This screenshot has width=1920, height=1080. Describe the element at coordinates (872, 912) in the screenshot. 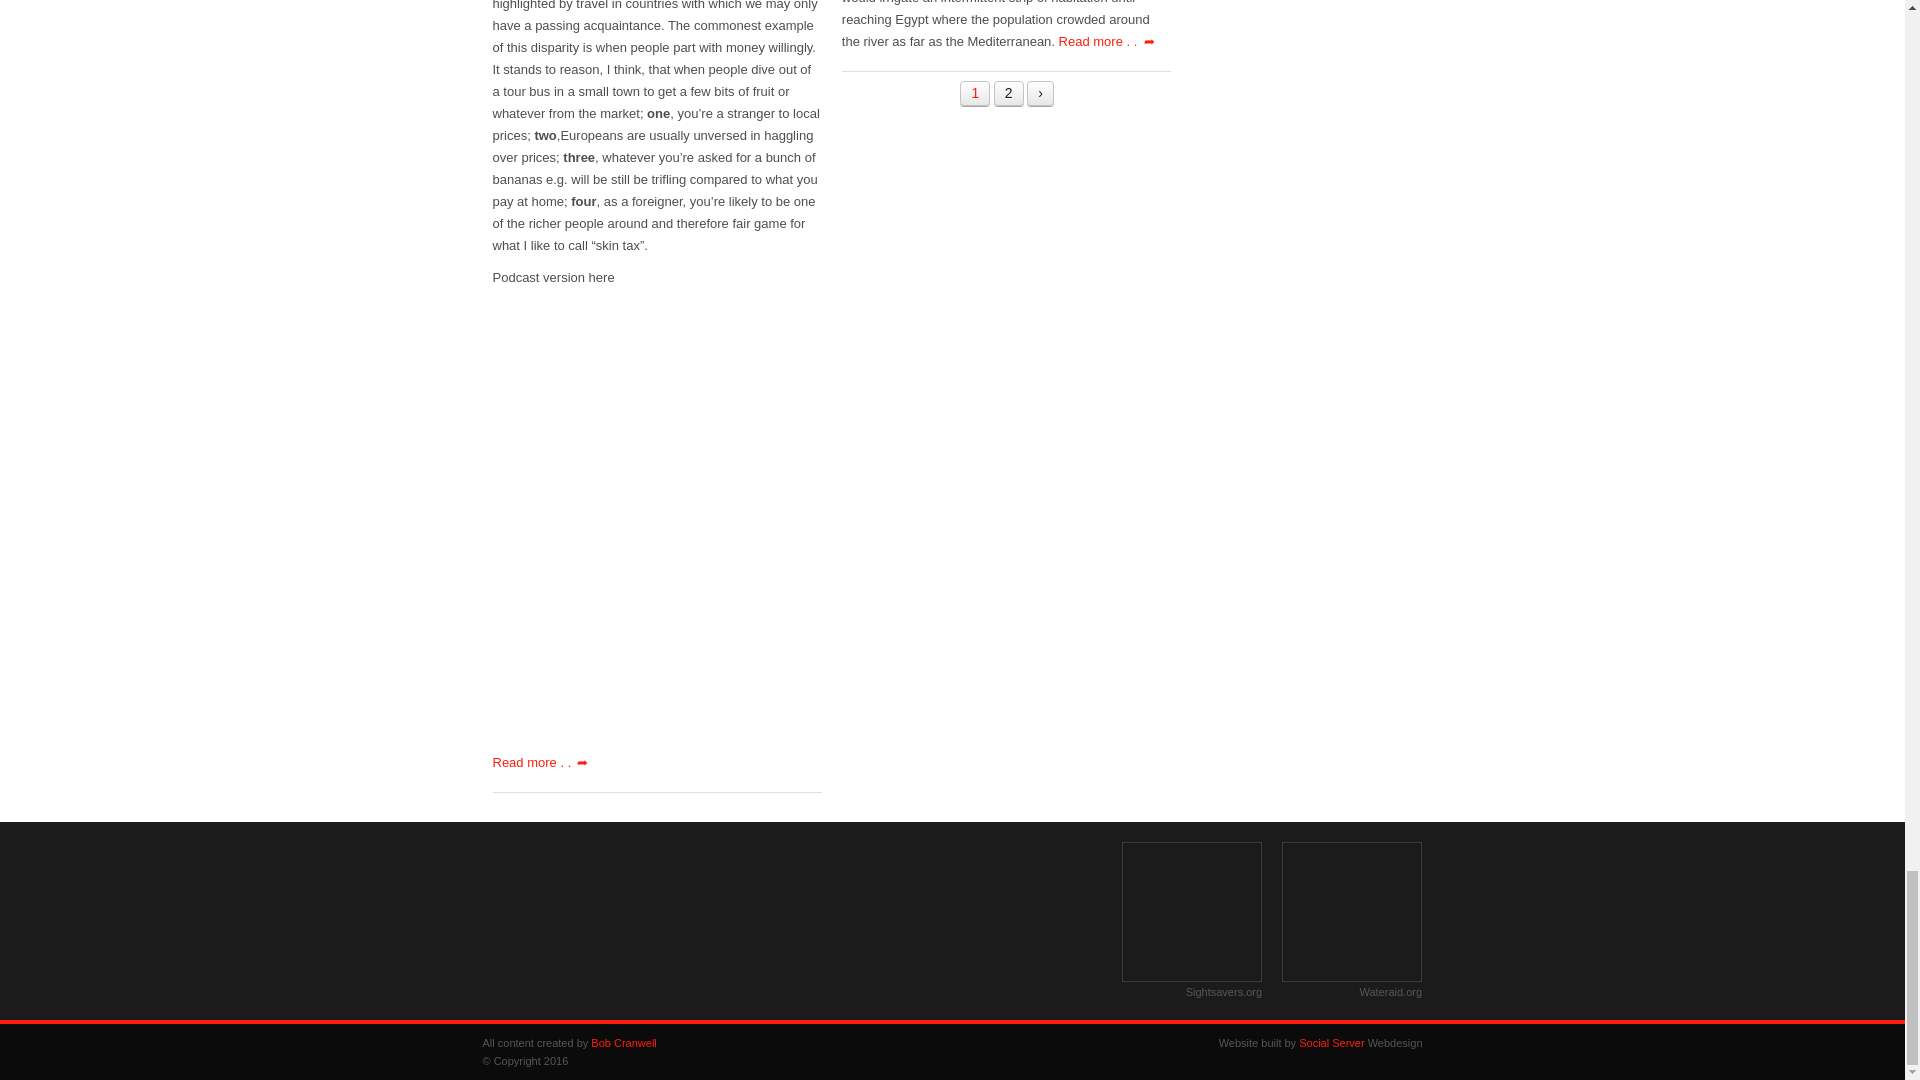

I see `Everybody is a Ragged University` at that location.